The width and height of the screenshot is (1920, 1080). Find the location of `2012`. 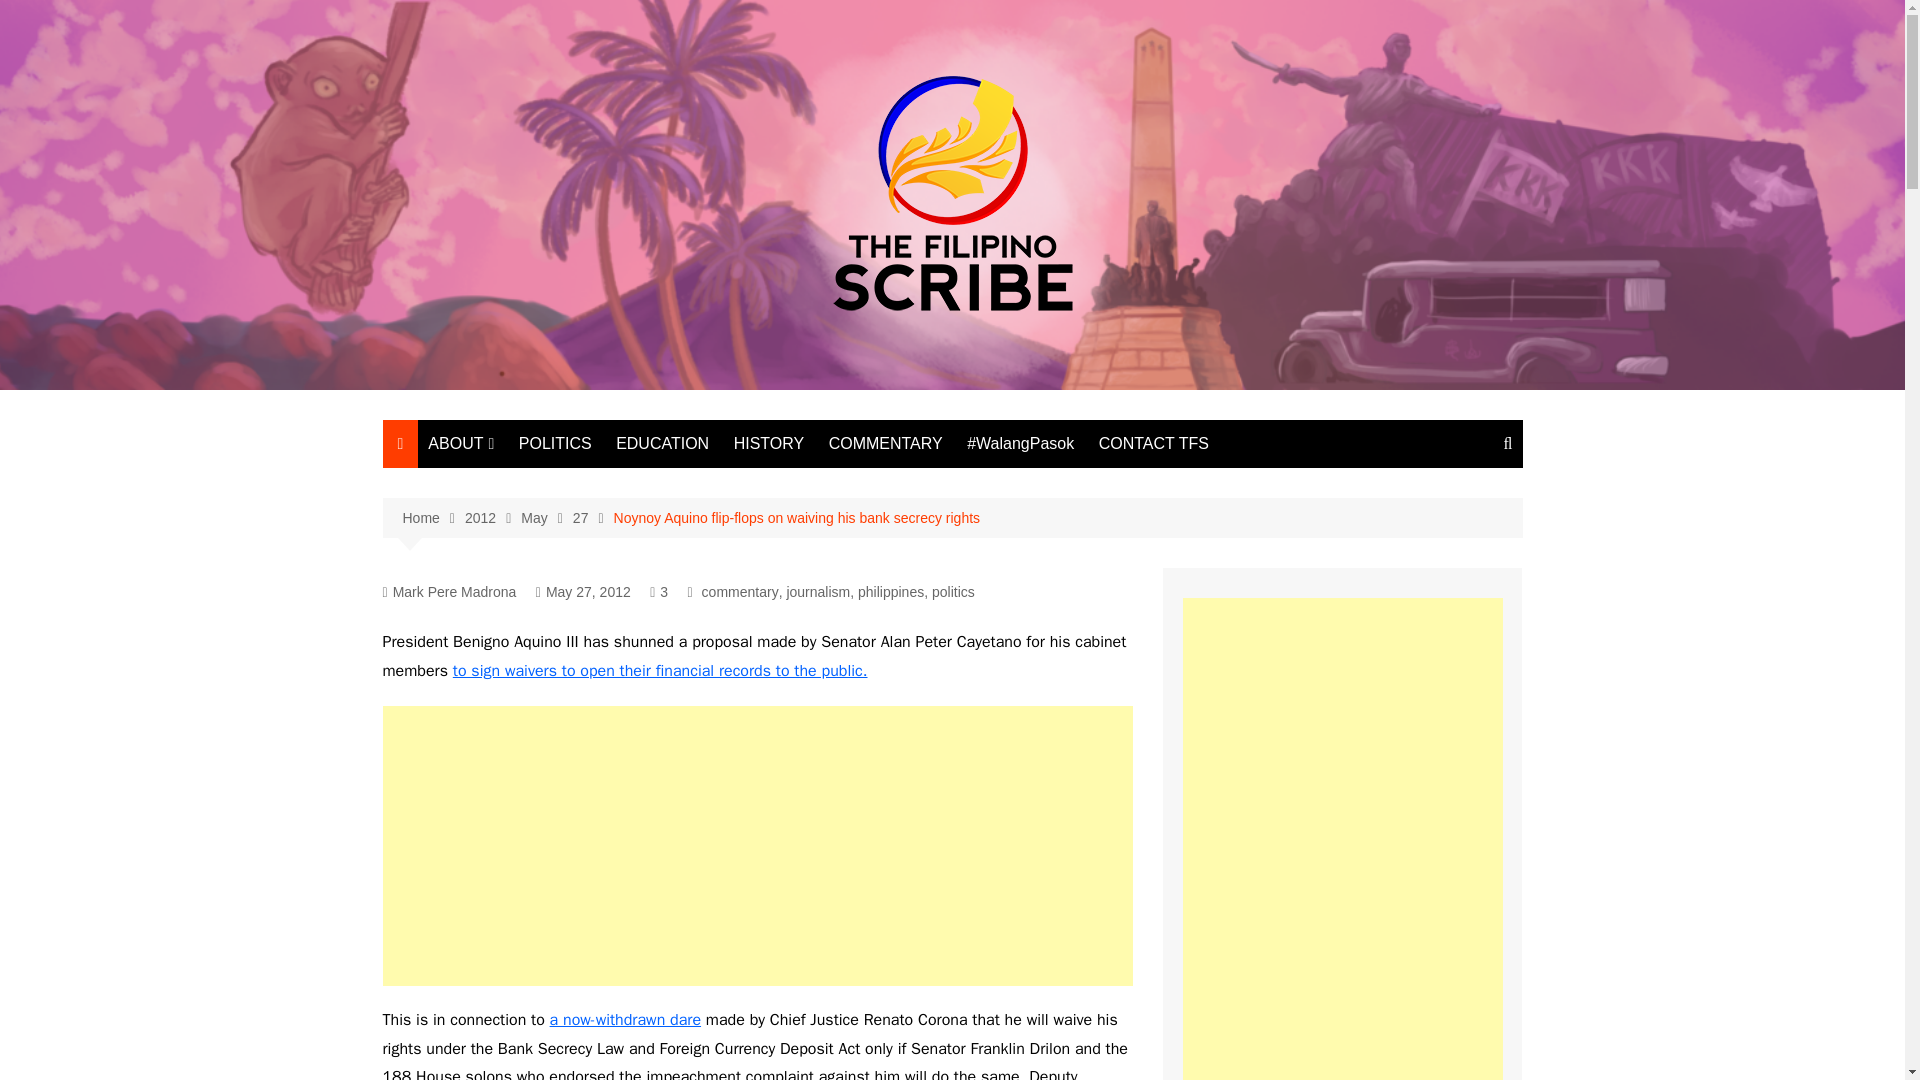

2012 is located at coordinates (492, 518).